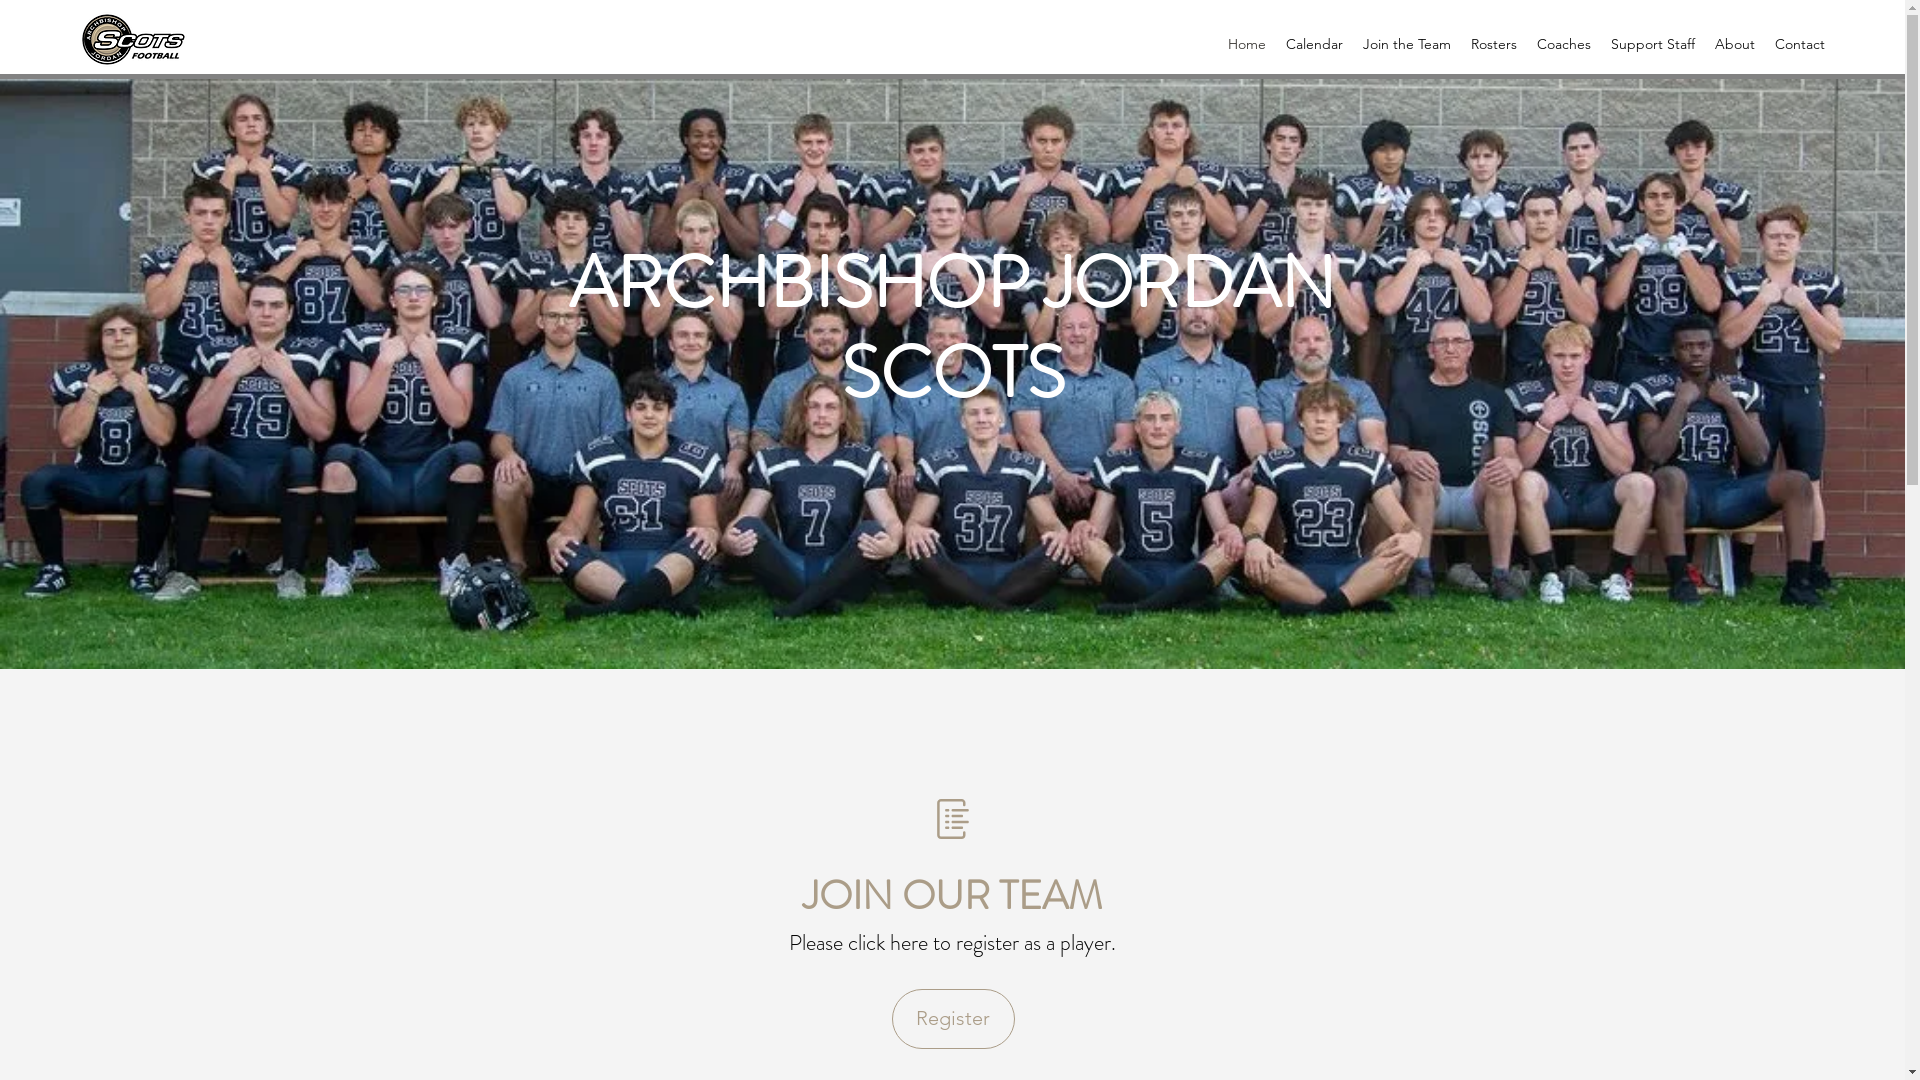 The height and width of the screenshot is (1080, 1920). Describe the element at coordinates (1247, 44) in the screenshot. I see `Home` at that location.